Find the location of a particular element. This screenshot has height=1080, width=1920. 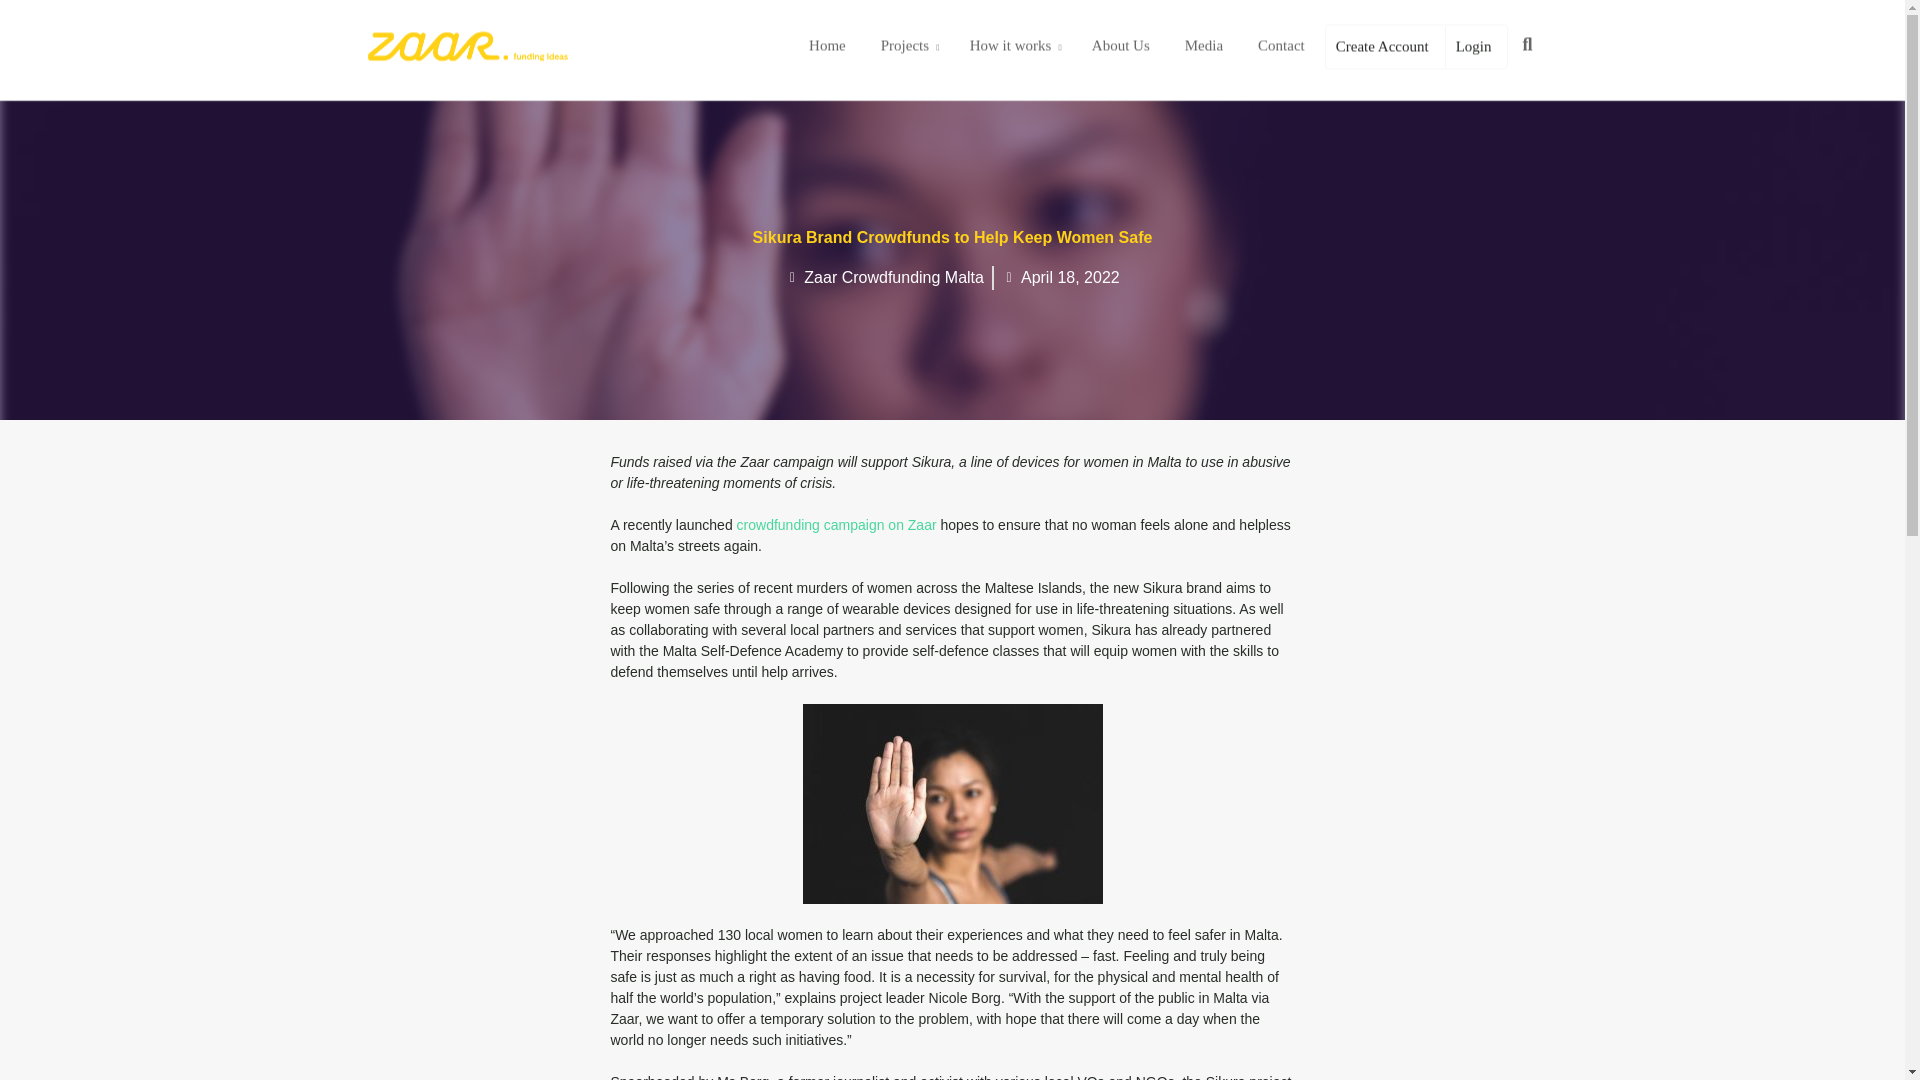

Home is located at coordinates (830, 51).